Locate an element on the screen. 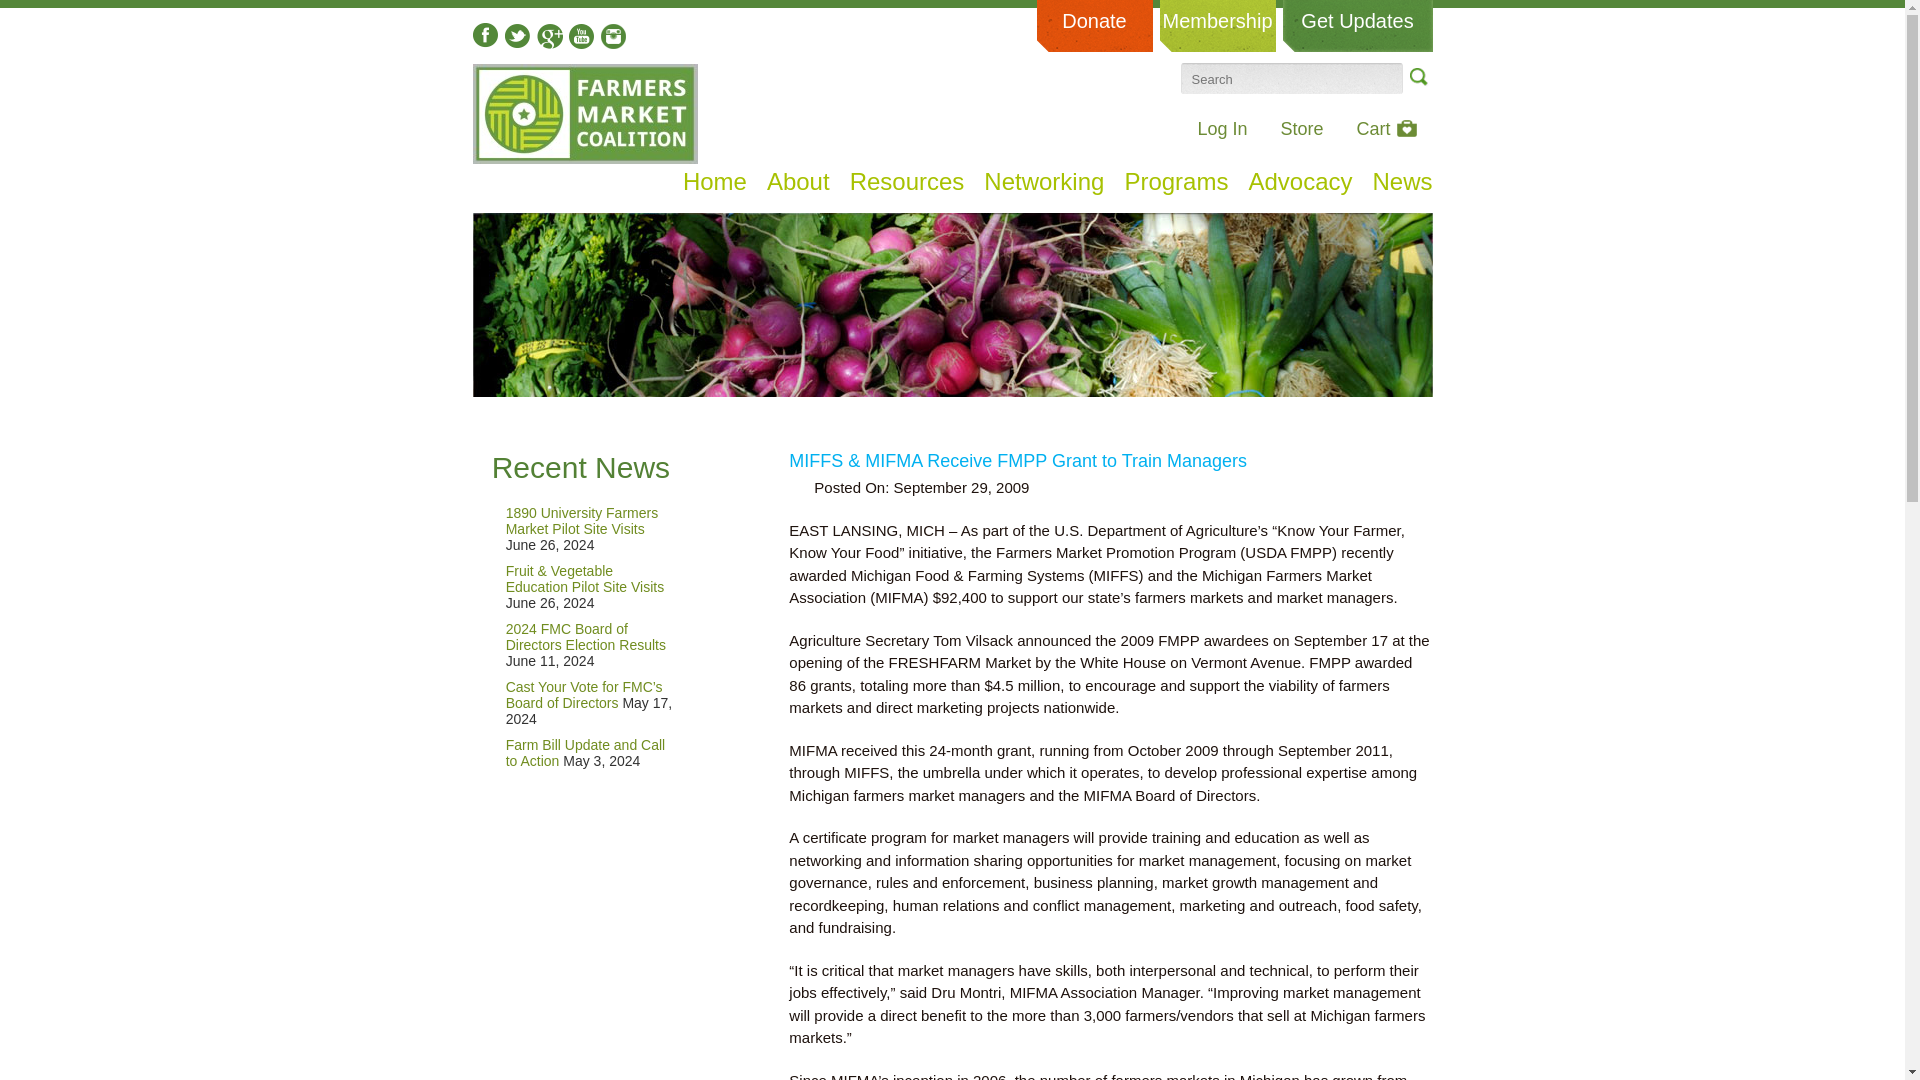 The width and height of the screenshot is (1920, 1080). Store is located at coordinates (1301, 128).